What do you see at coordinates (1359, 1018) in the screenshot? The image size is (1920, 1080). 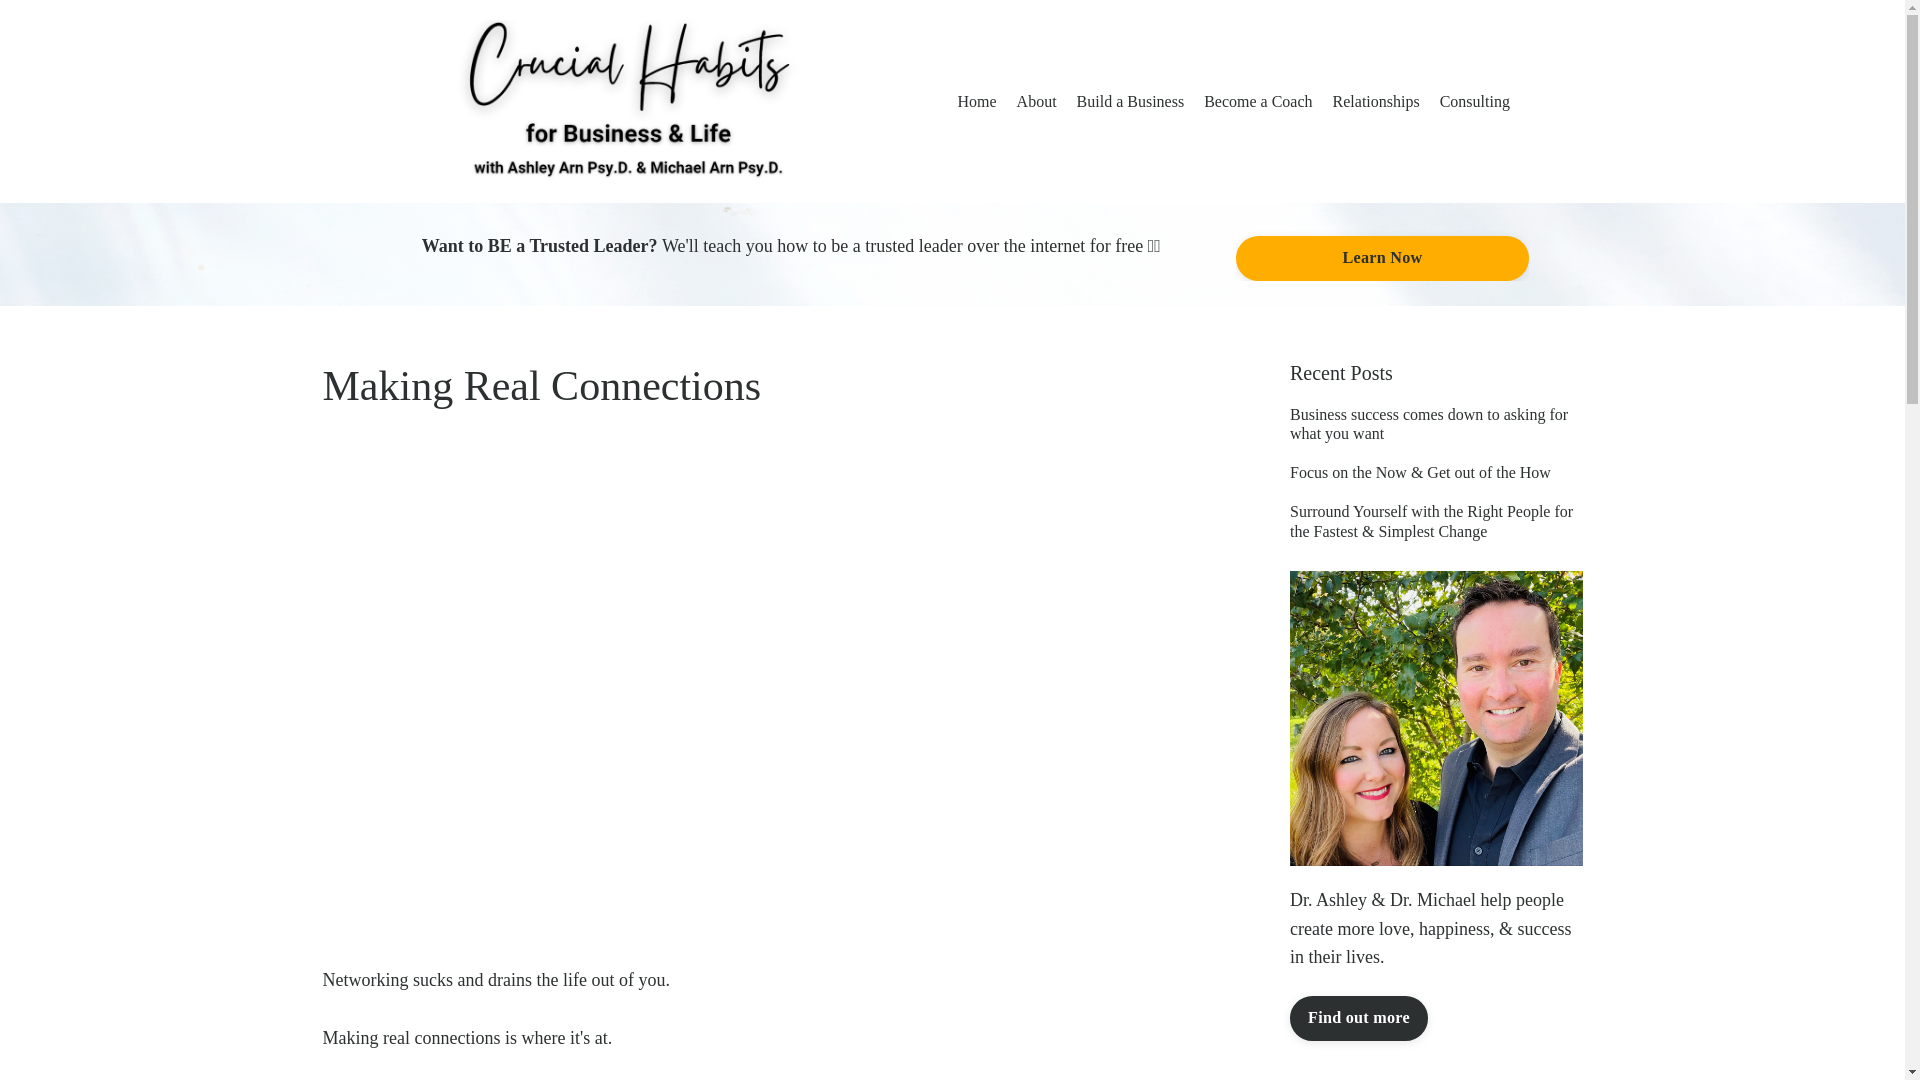 I see `Find out more` at bounding box center [1359, 1018].